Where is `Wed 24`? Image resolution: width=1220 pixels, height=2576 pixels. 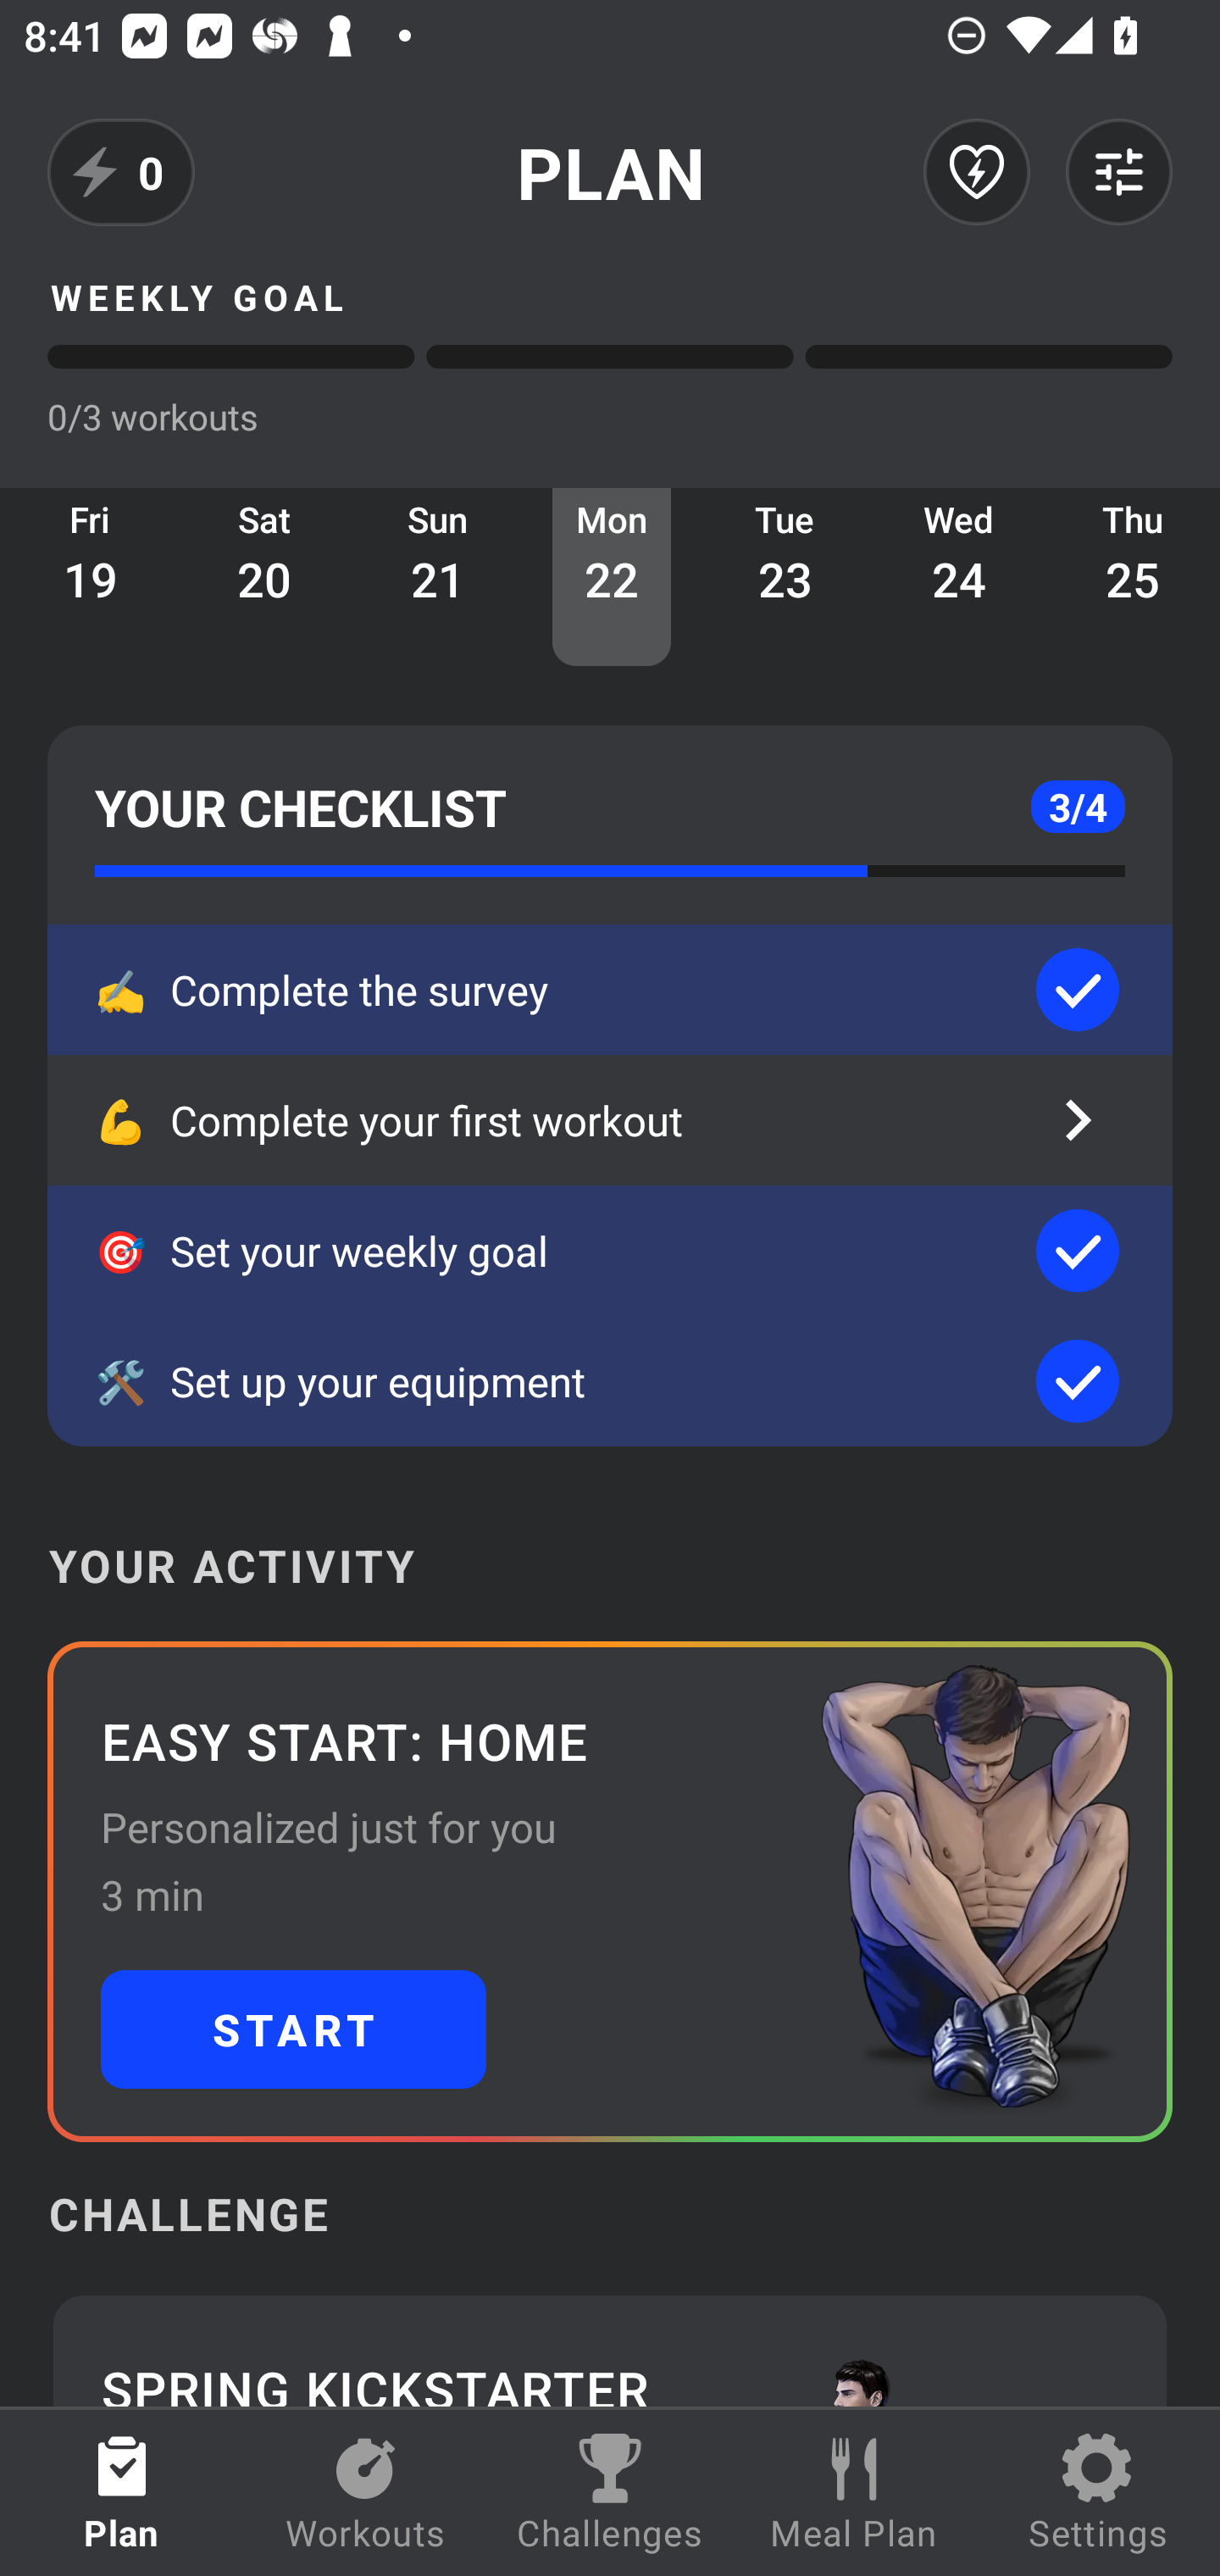
Wed 24 is located at coordinates (959, 576).